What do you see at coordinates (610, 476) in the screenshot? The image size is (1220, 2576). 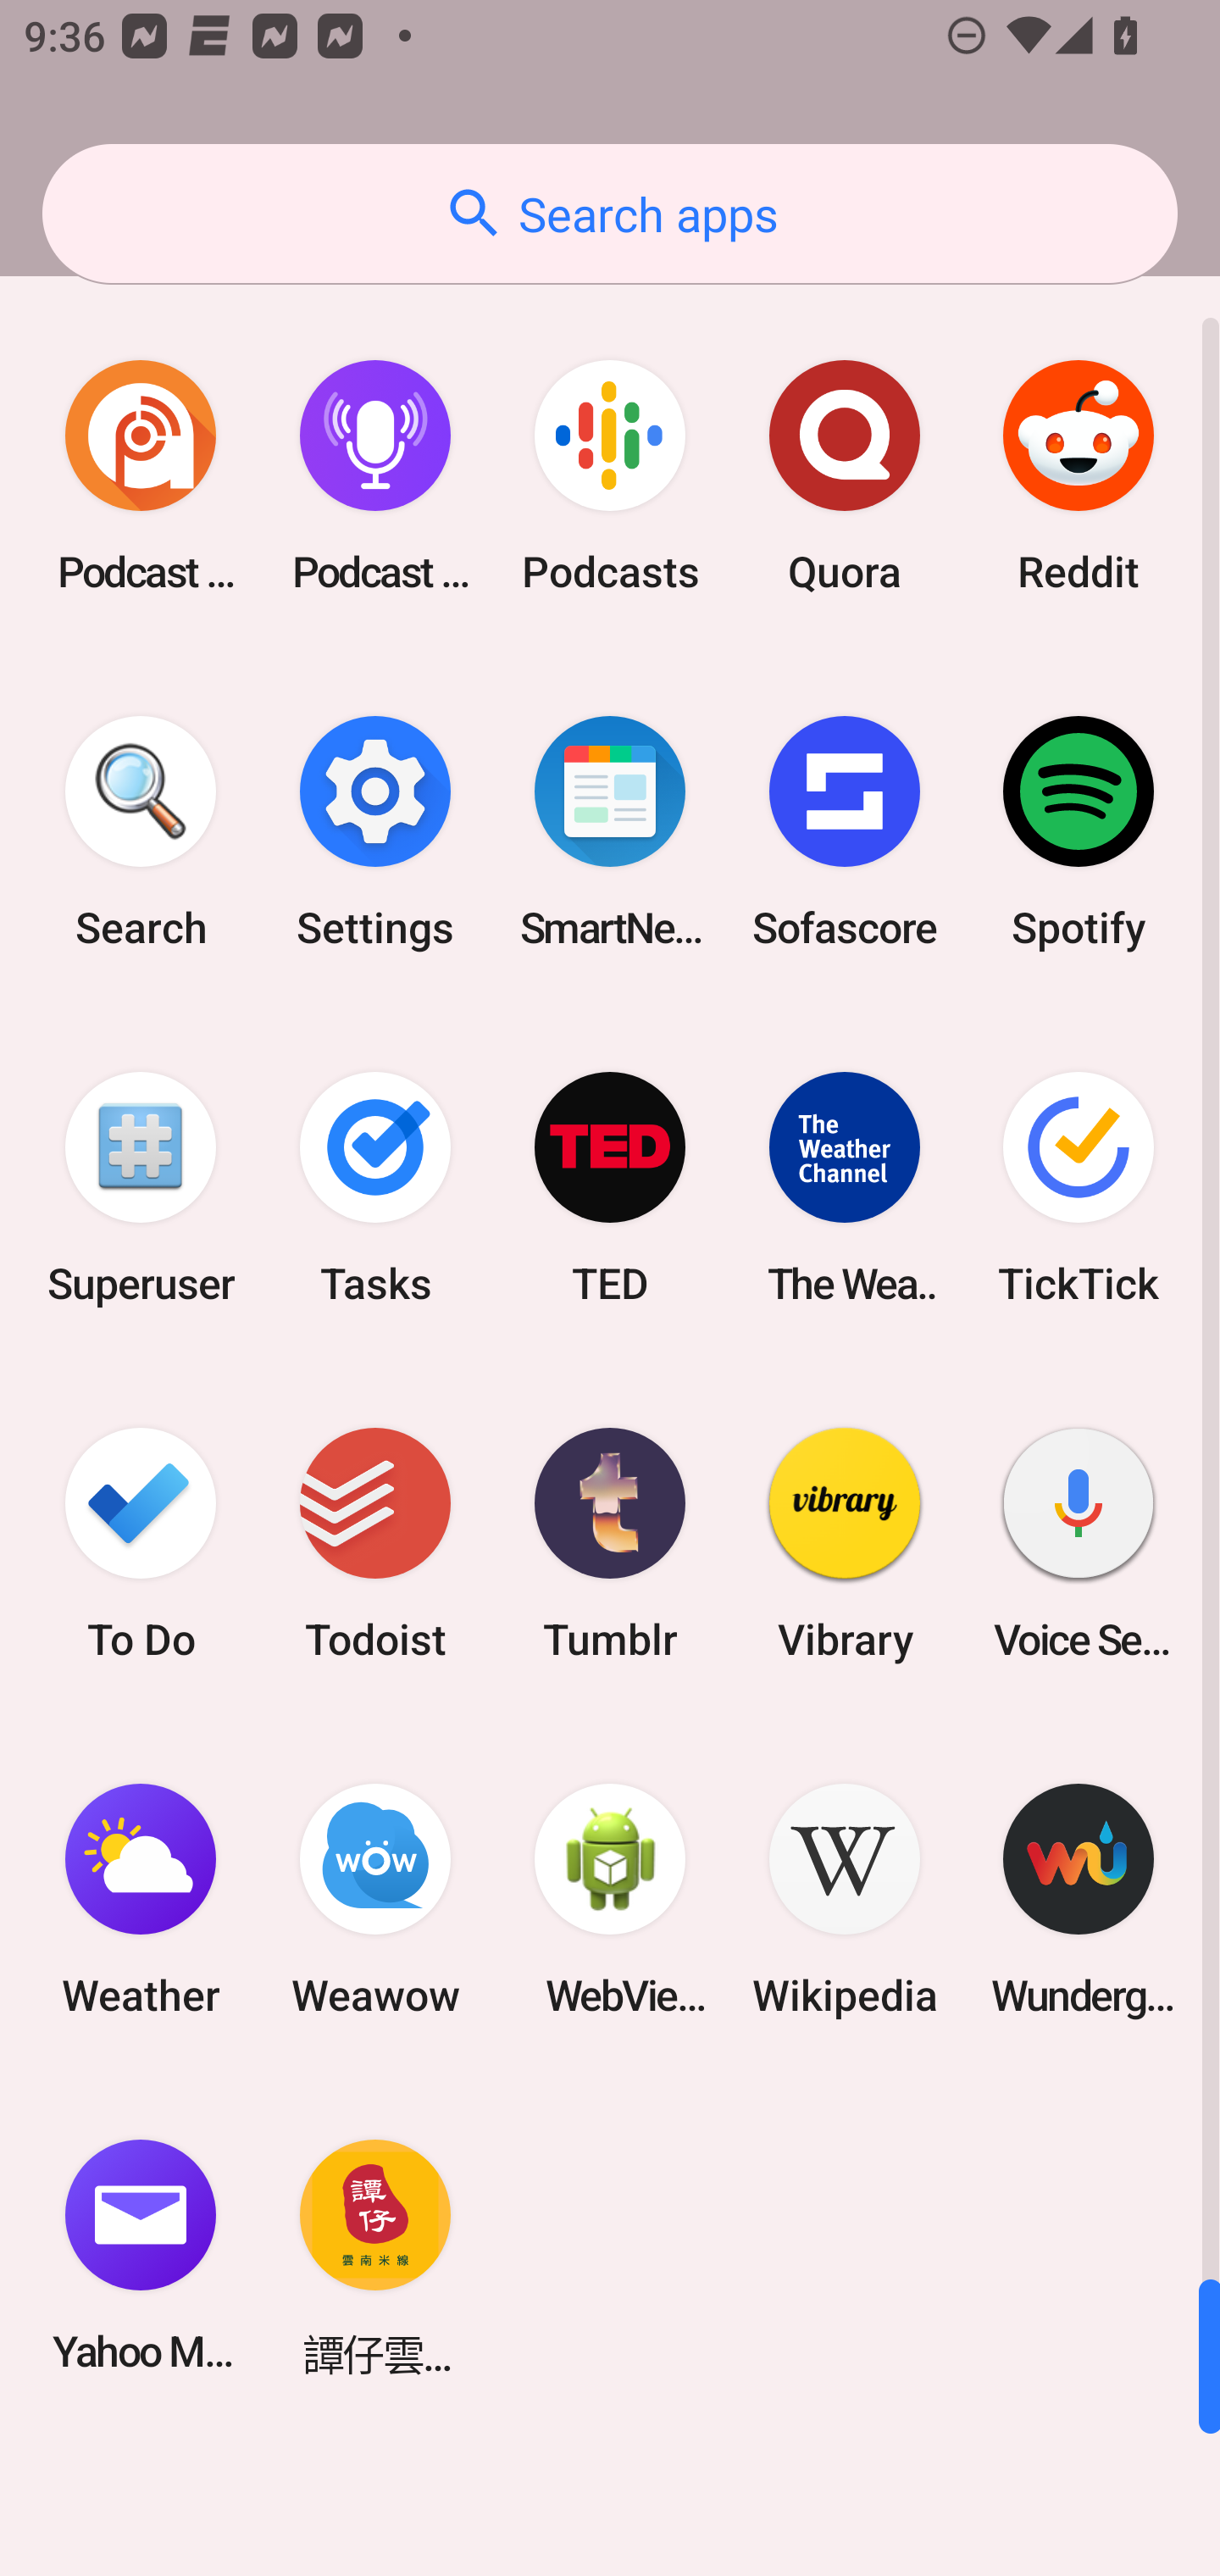 I see `Podcasts` at bounding box center [610, 476].